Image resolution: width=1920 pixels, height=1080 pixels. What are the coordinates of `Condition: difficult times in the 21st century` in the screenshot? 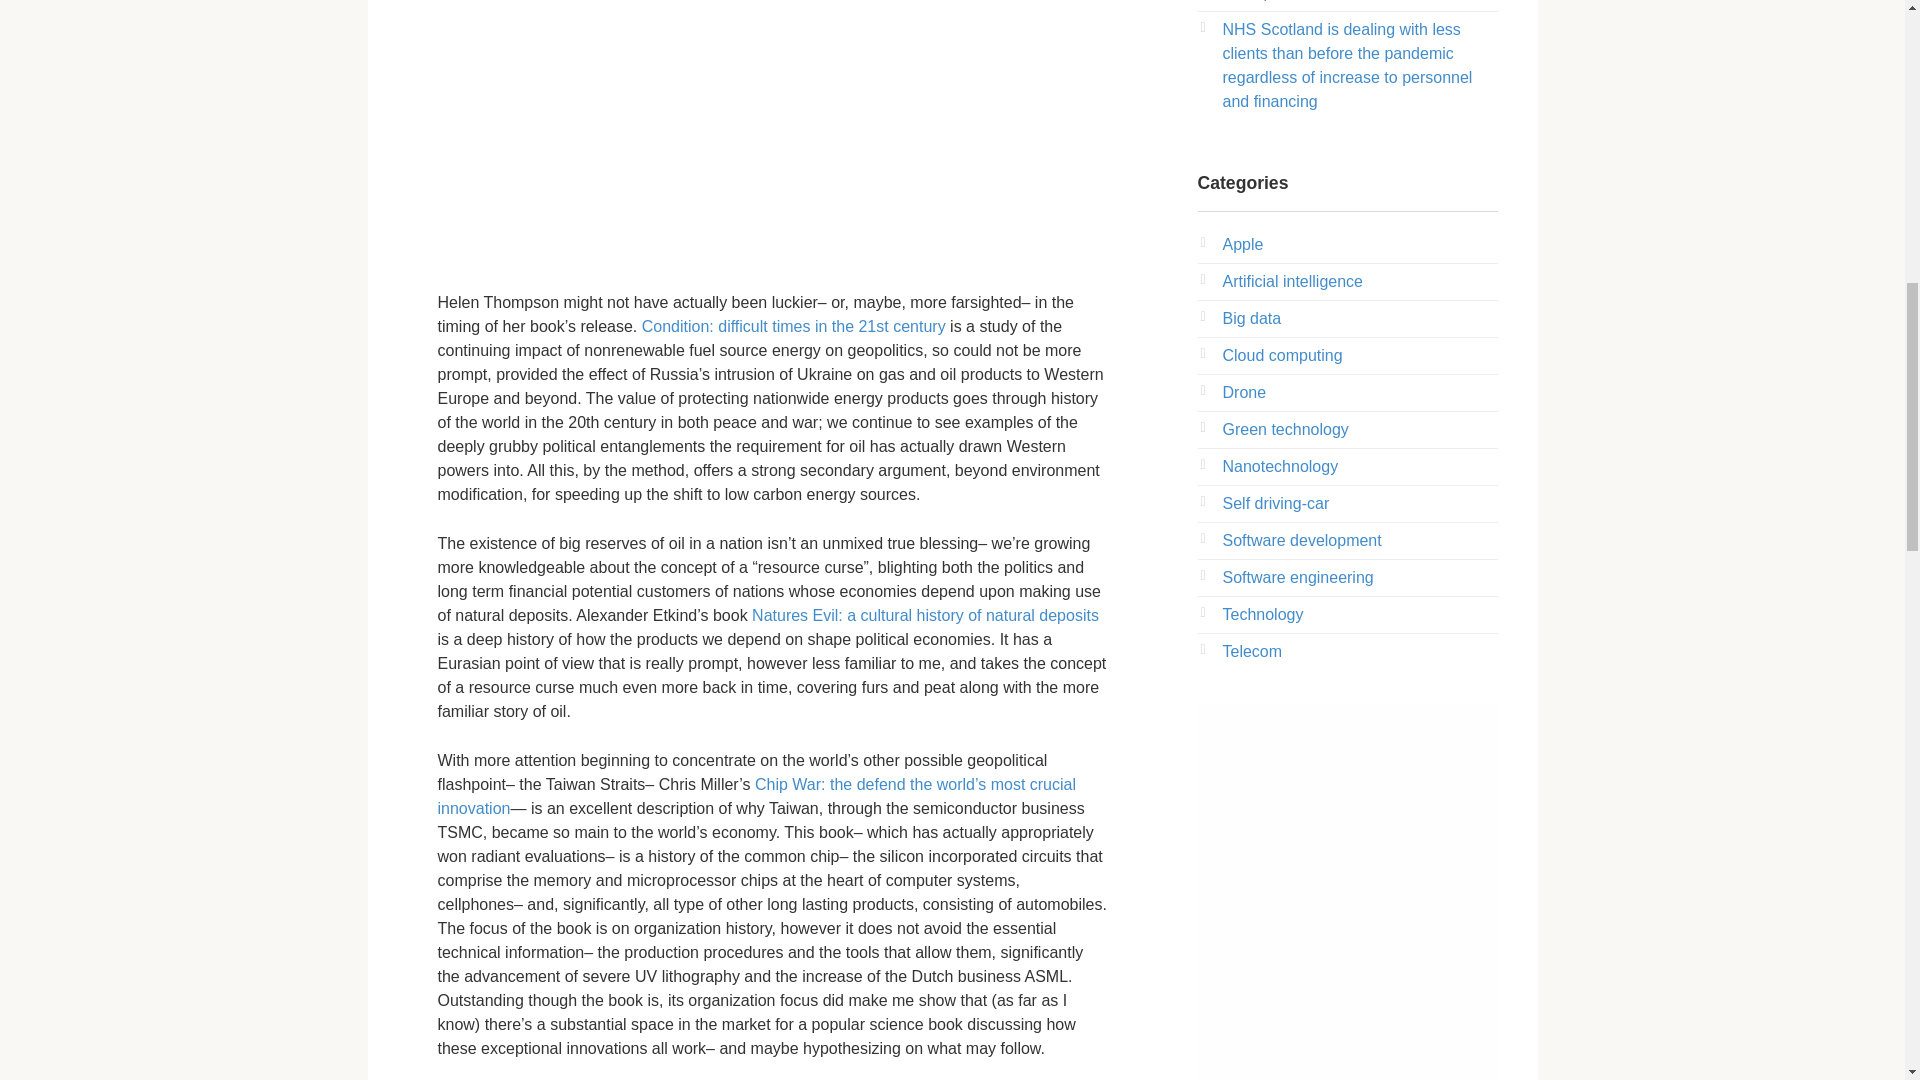 It's located at (794, 326).